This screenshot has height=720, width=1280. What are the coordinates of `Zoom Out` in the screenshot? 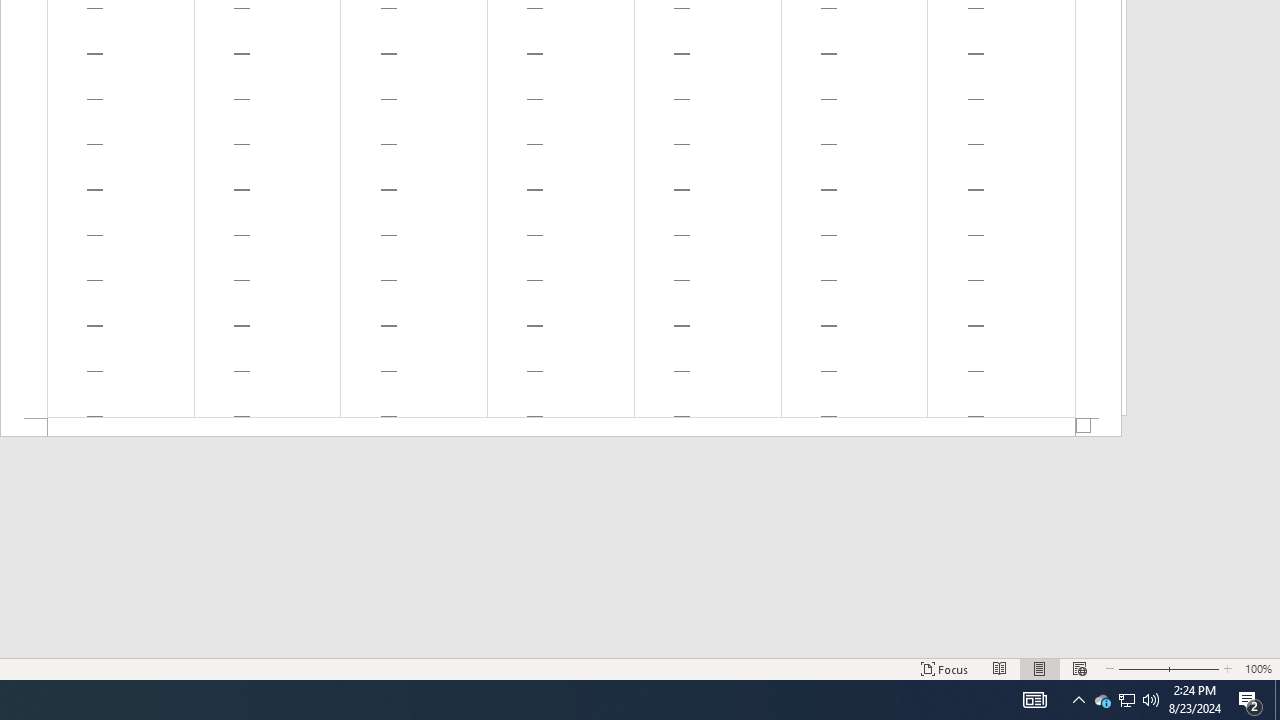 It's located at (944, 668).